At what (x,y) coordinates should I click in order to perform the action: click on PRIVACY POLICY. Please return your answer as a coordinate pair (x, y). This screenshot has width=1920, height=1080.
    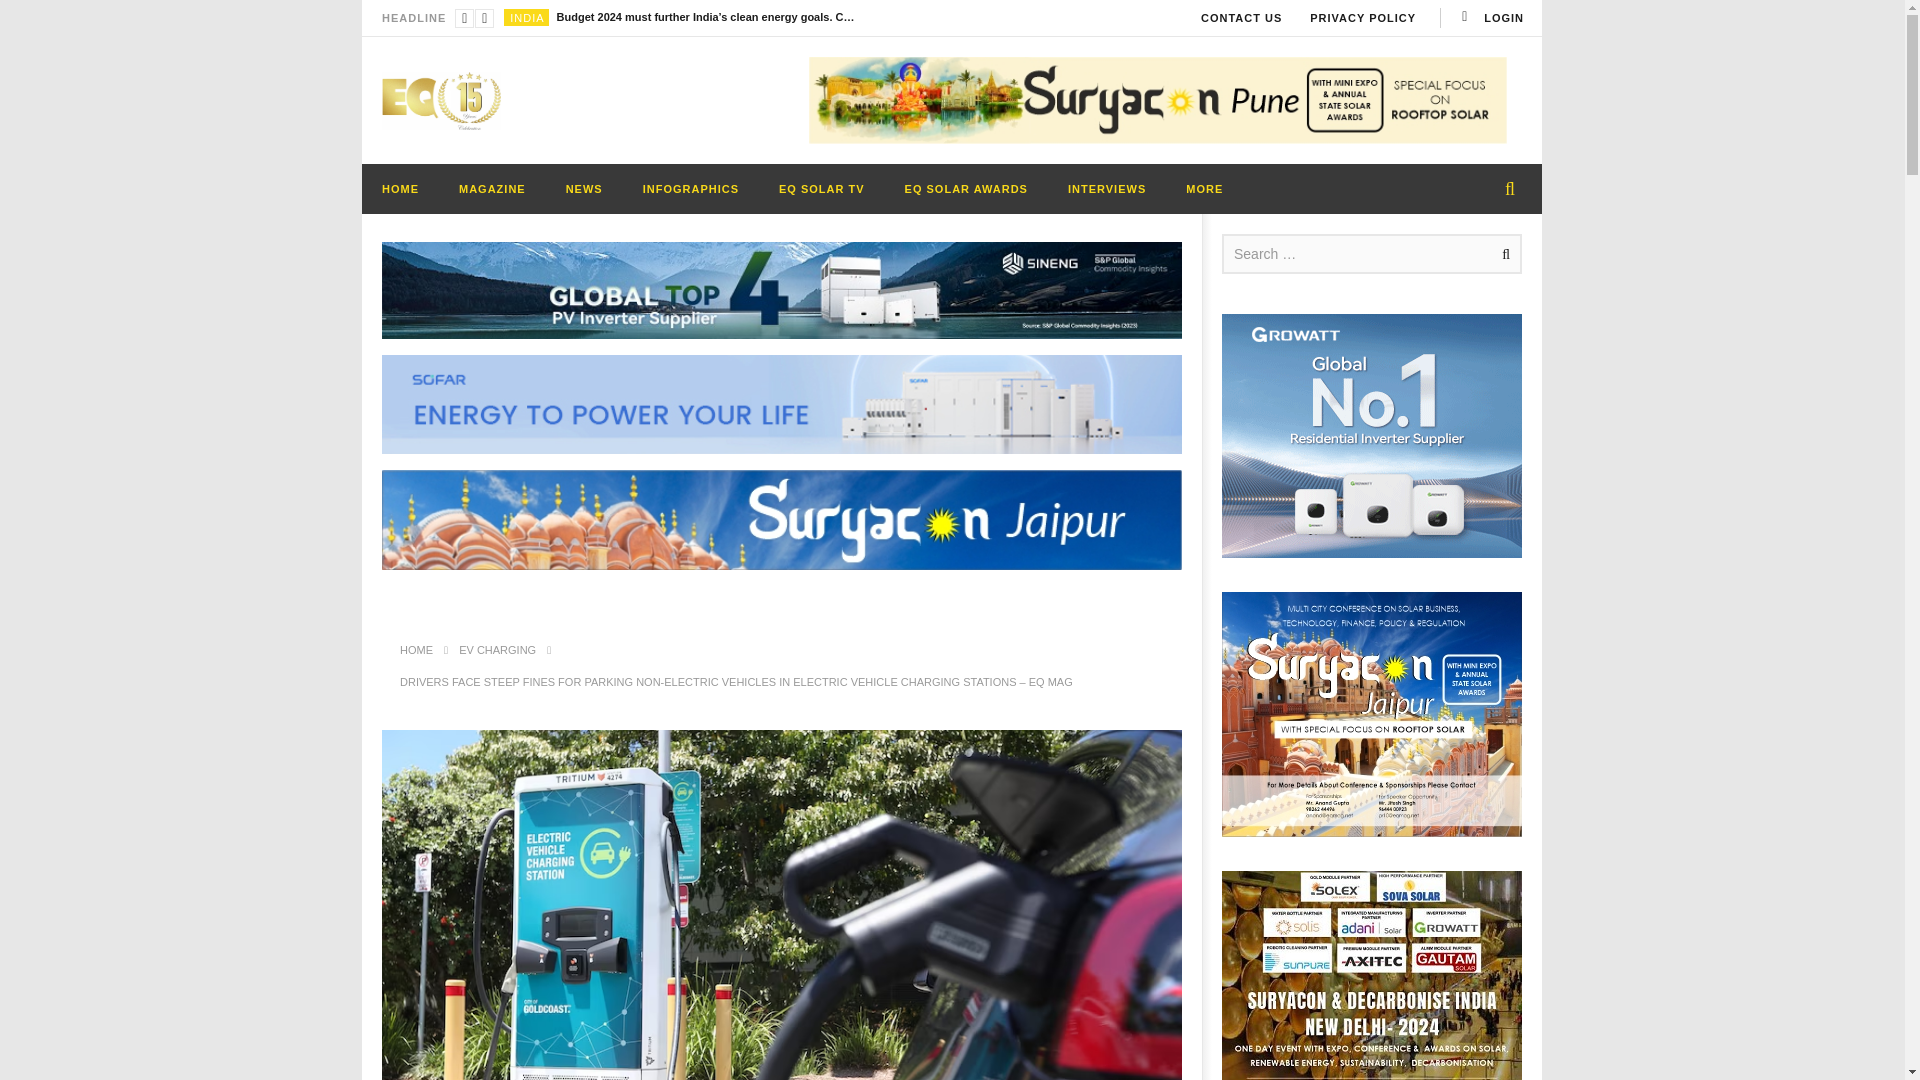
    Looking at the image, I should click on (1363, 18).